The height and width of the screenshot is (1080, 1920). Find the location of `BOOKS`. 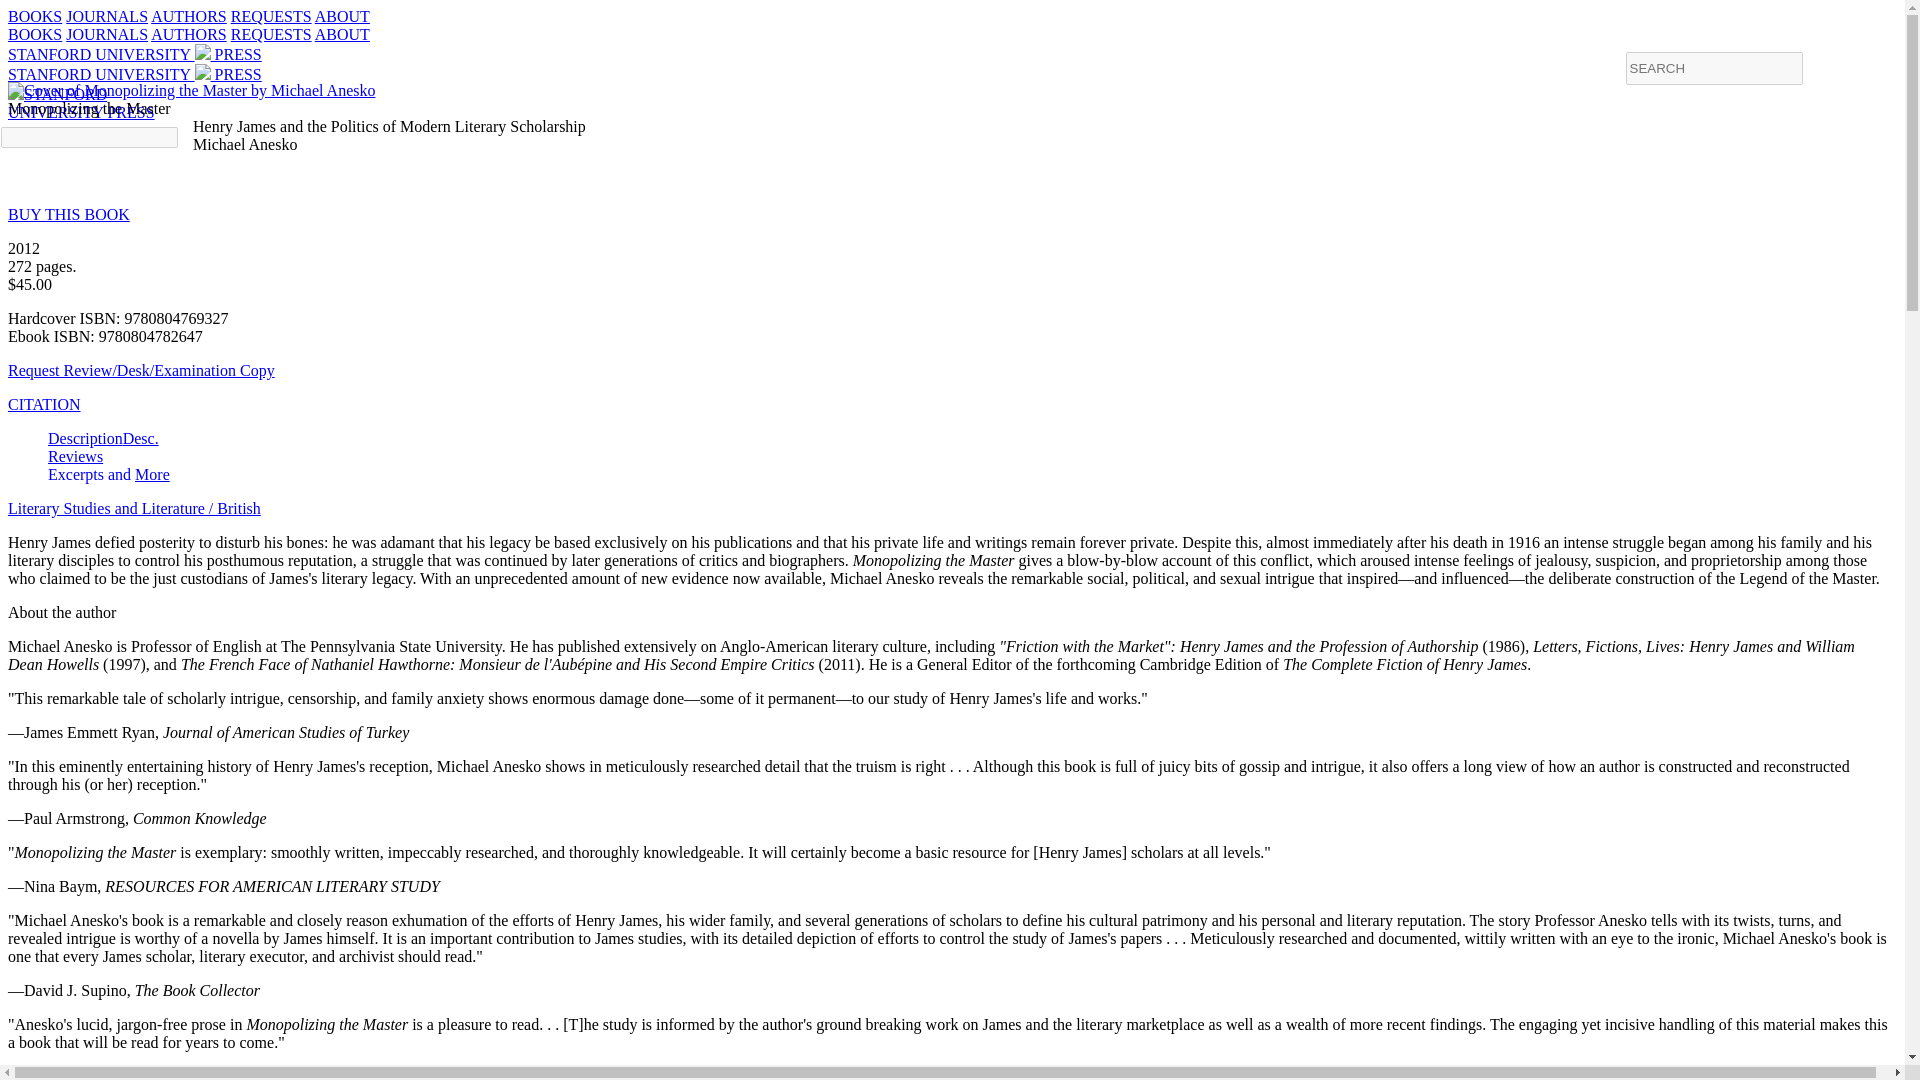

BOOKS is located at coordinates (44, 404).